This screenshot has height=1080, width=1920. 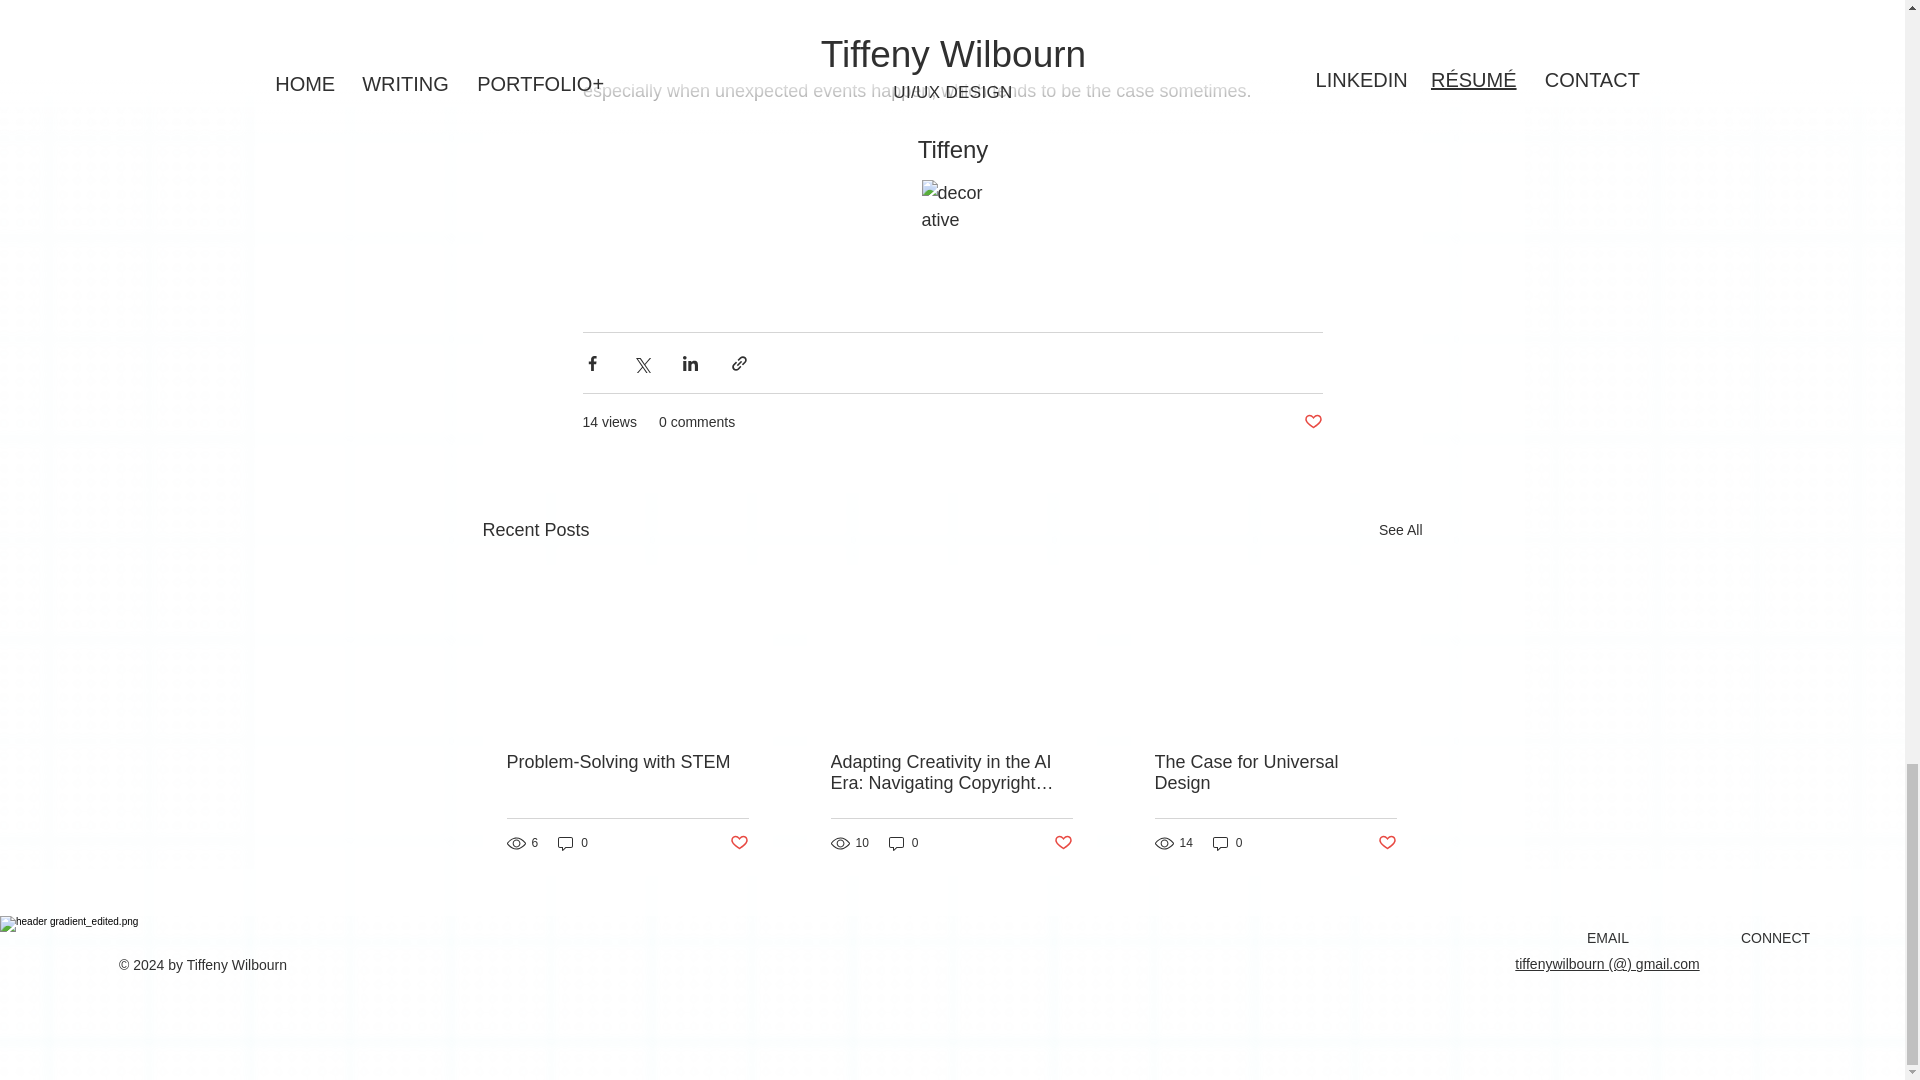 What do you see at coordinates (1312, 422) in the screenshot?
I see `Post not marked as liked` at bounding box center [1312, 422].